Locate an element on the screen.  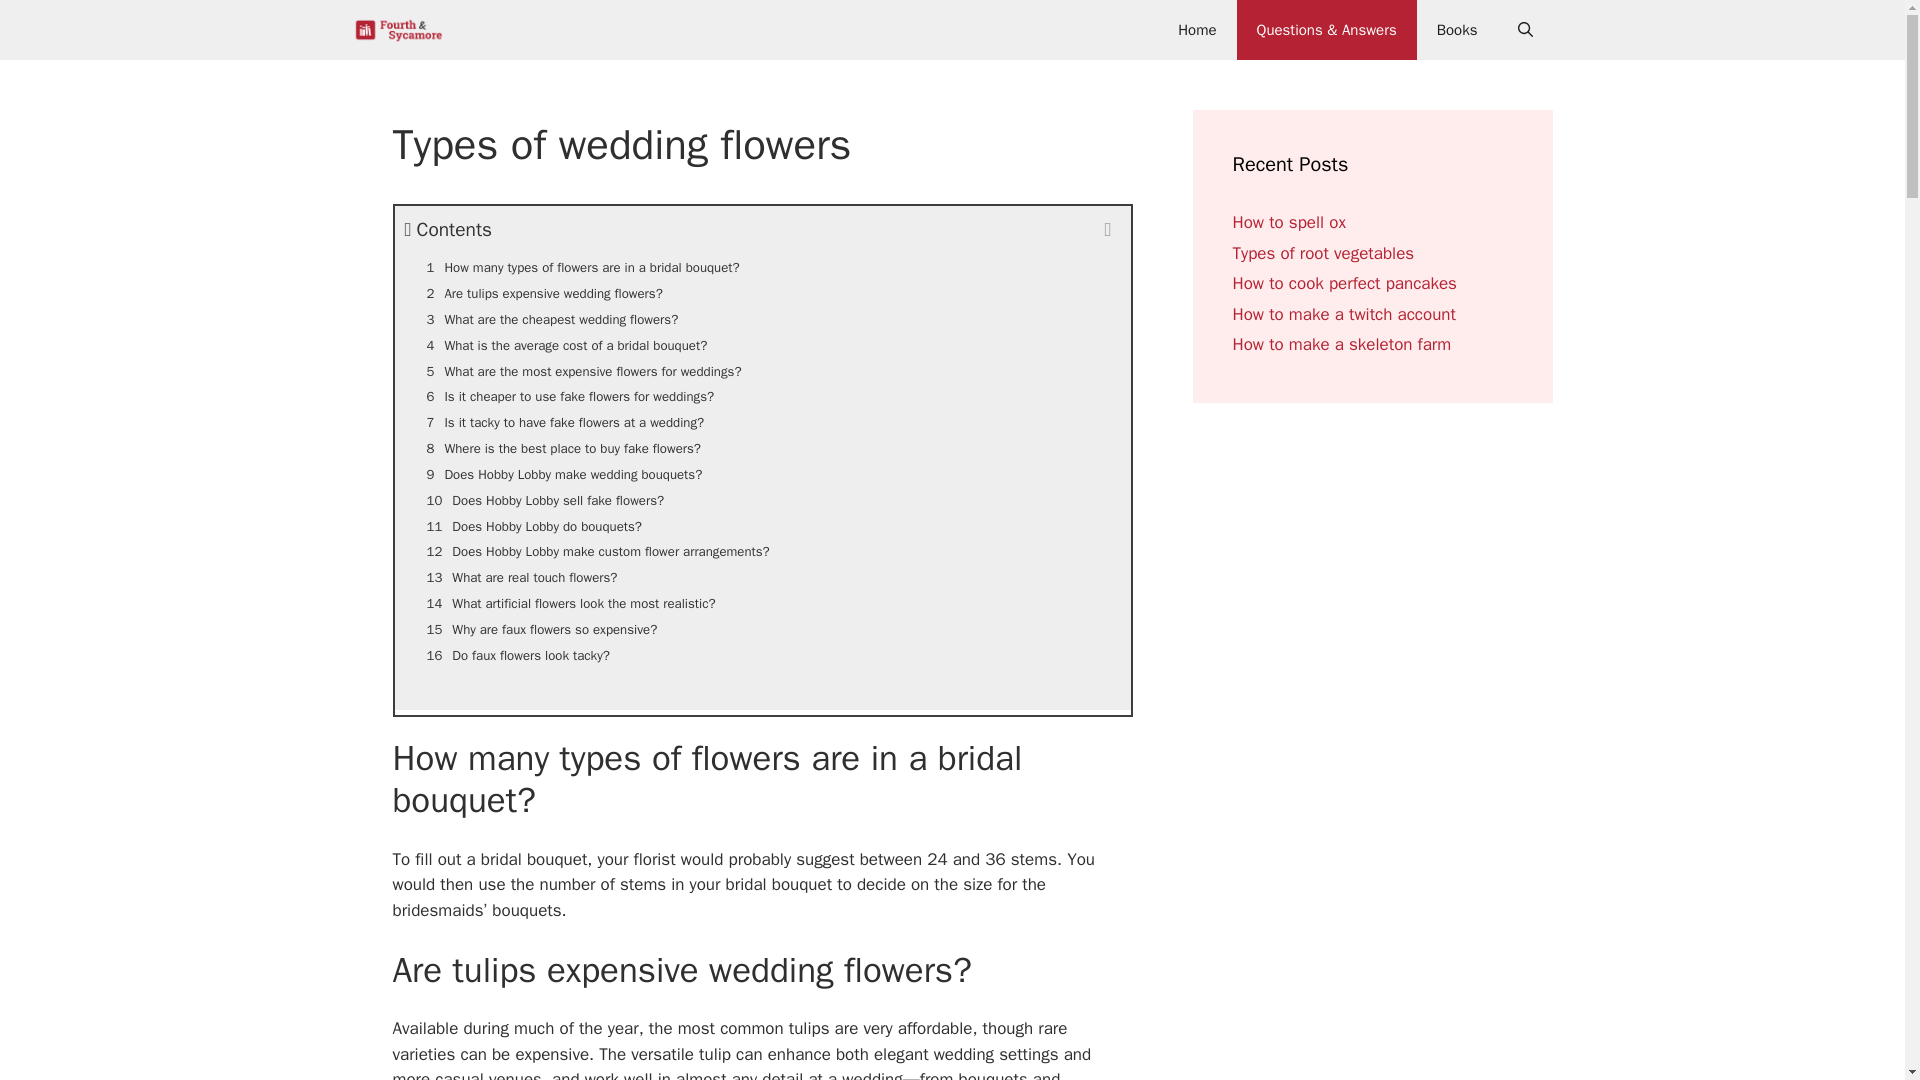
Does Hobby Lobby do bouquets? is located at coordinates (762, 527).